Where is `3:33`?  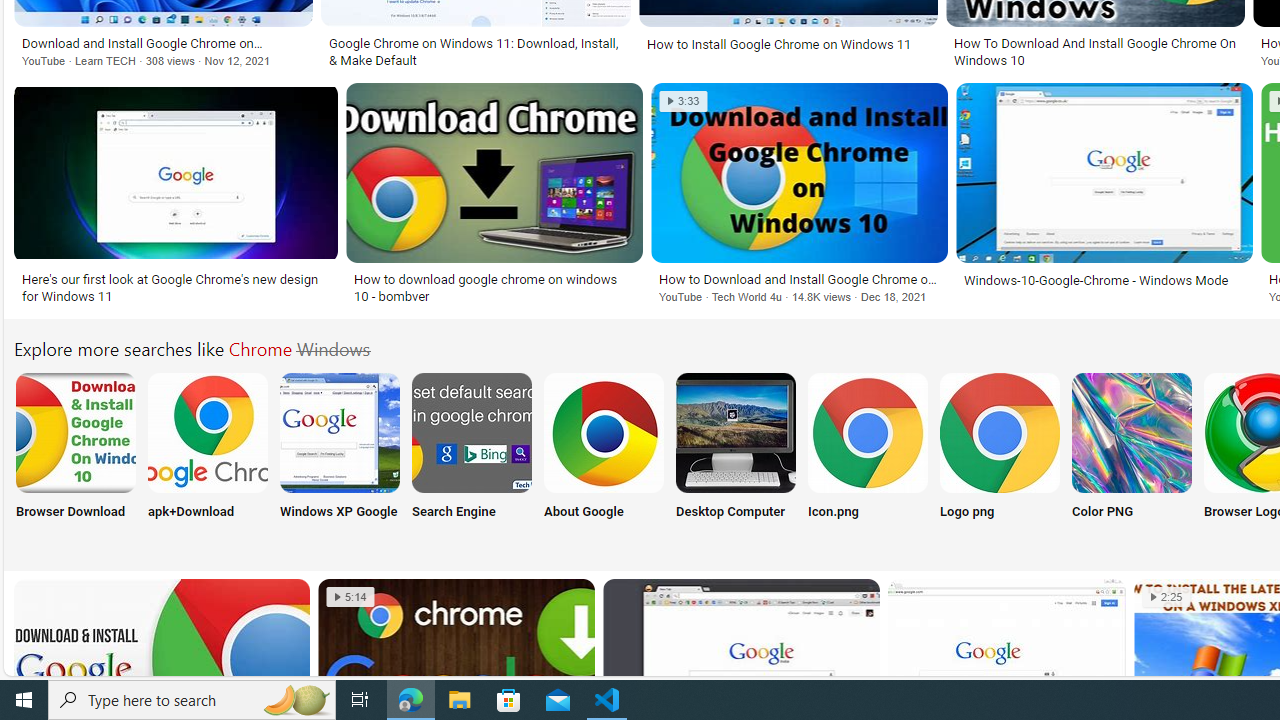
3:33 is located at coordinates (683, 101).